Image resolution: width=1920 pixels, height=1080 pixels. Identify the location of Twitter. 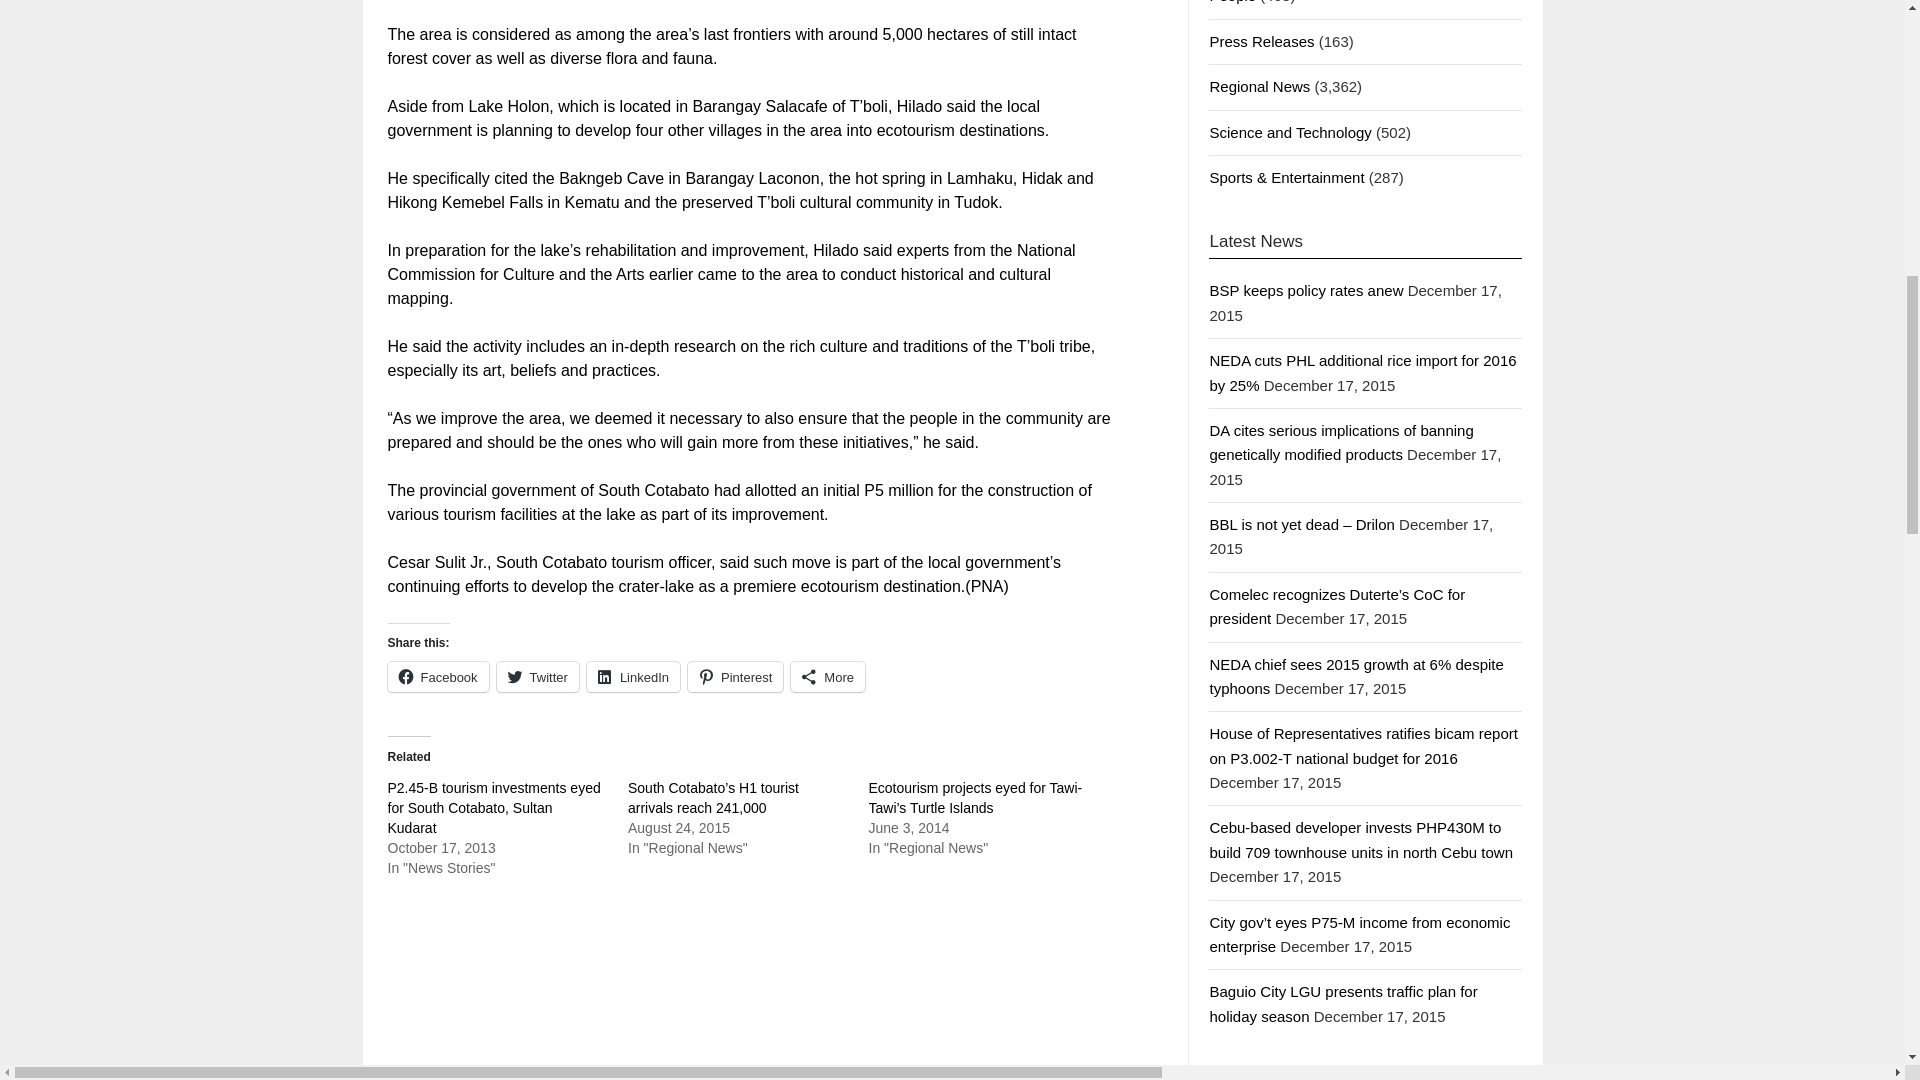
(538, 677).